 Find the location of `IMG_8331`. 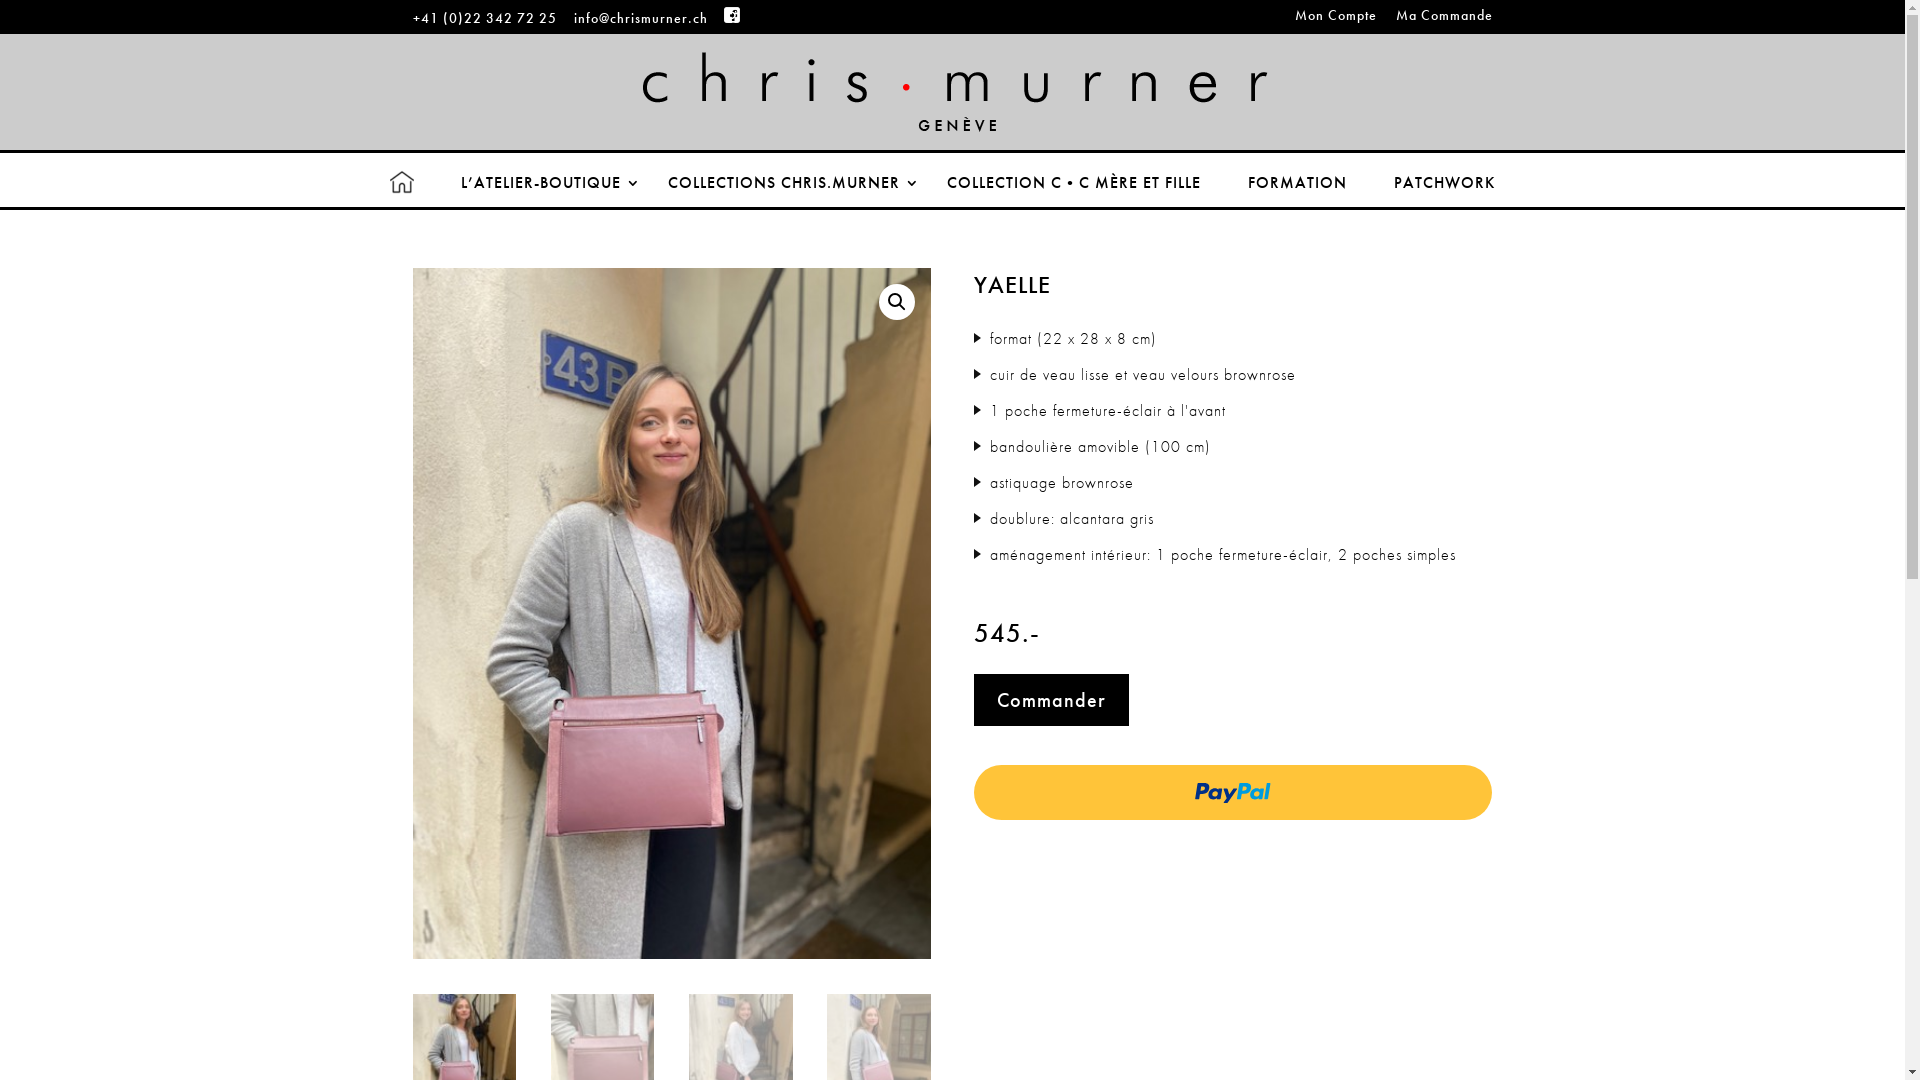

IMG_8331 is located at coordinates (671, 614).